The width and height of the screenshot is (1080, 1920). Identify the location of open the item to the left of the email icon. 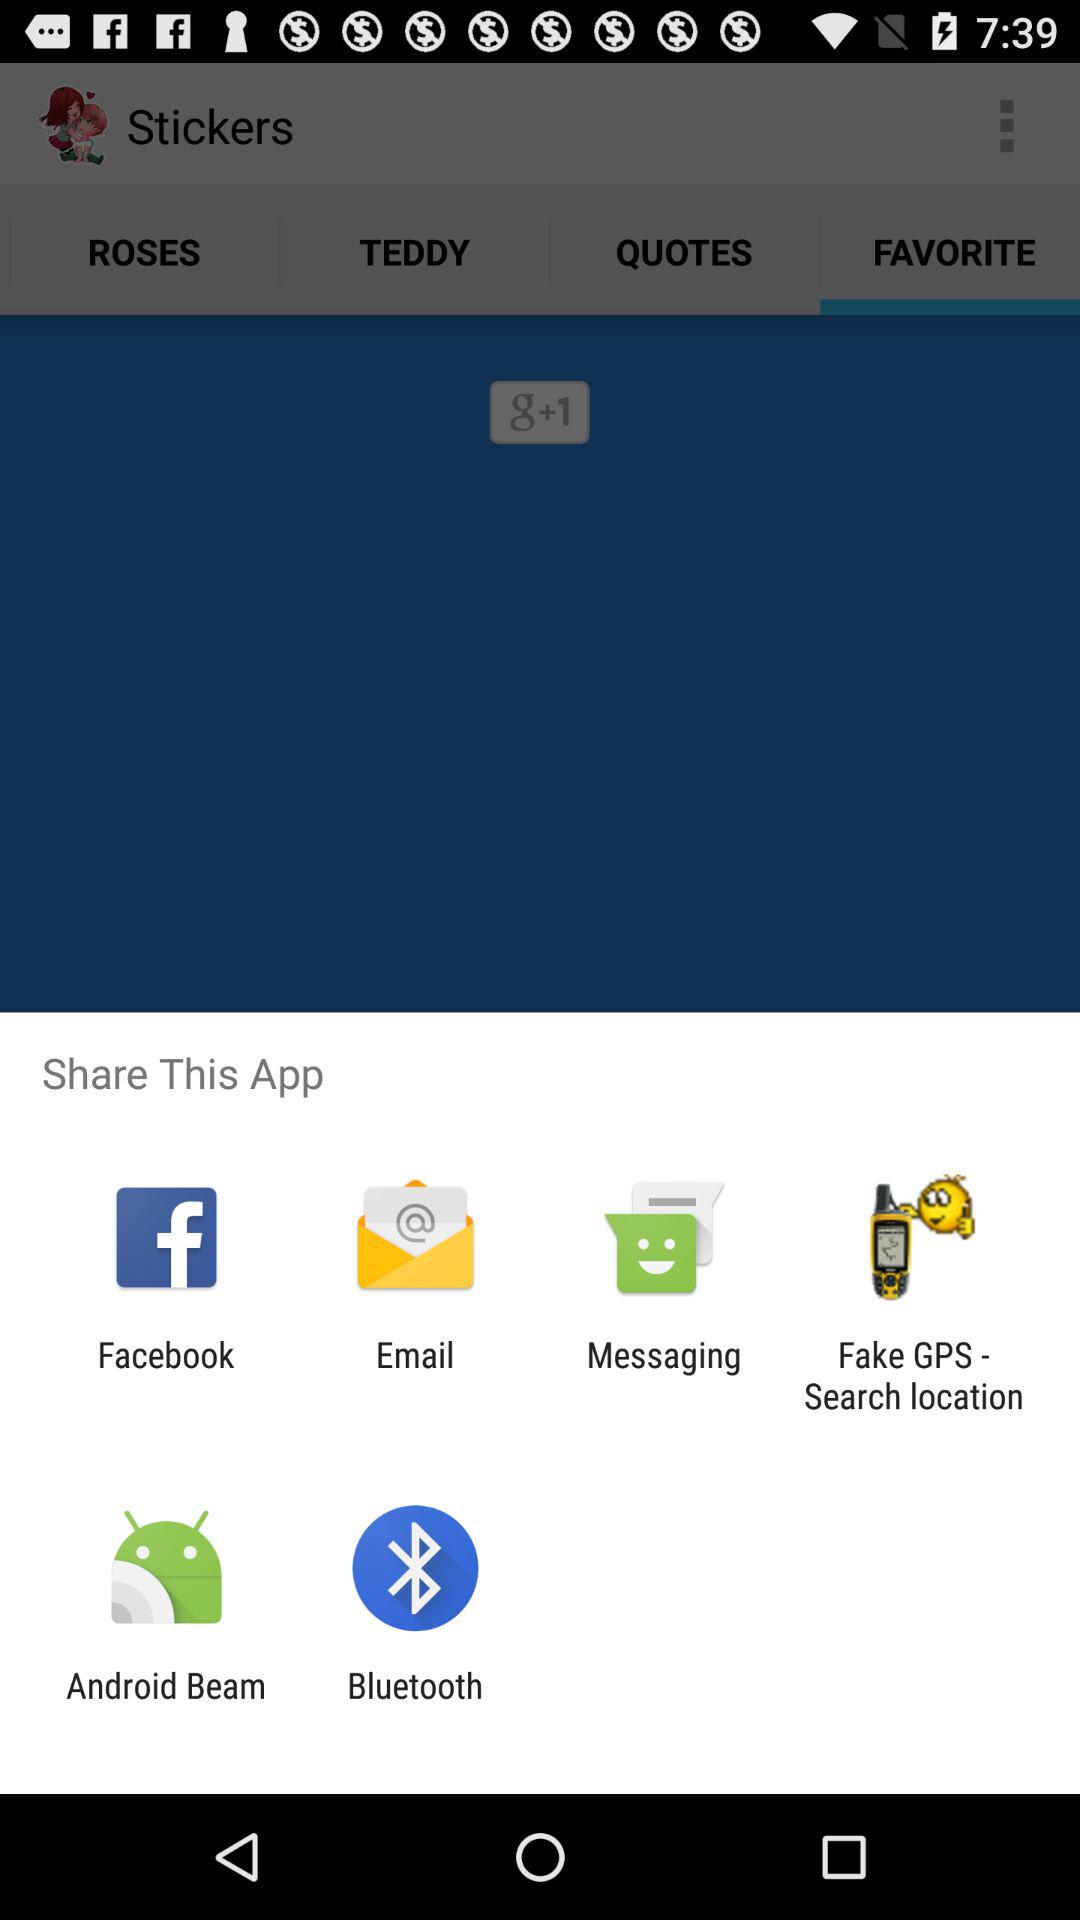
(166, 1375).